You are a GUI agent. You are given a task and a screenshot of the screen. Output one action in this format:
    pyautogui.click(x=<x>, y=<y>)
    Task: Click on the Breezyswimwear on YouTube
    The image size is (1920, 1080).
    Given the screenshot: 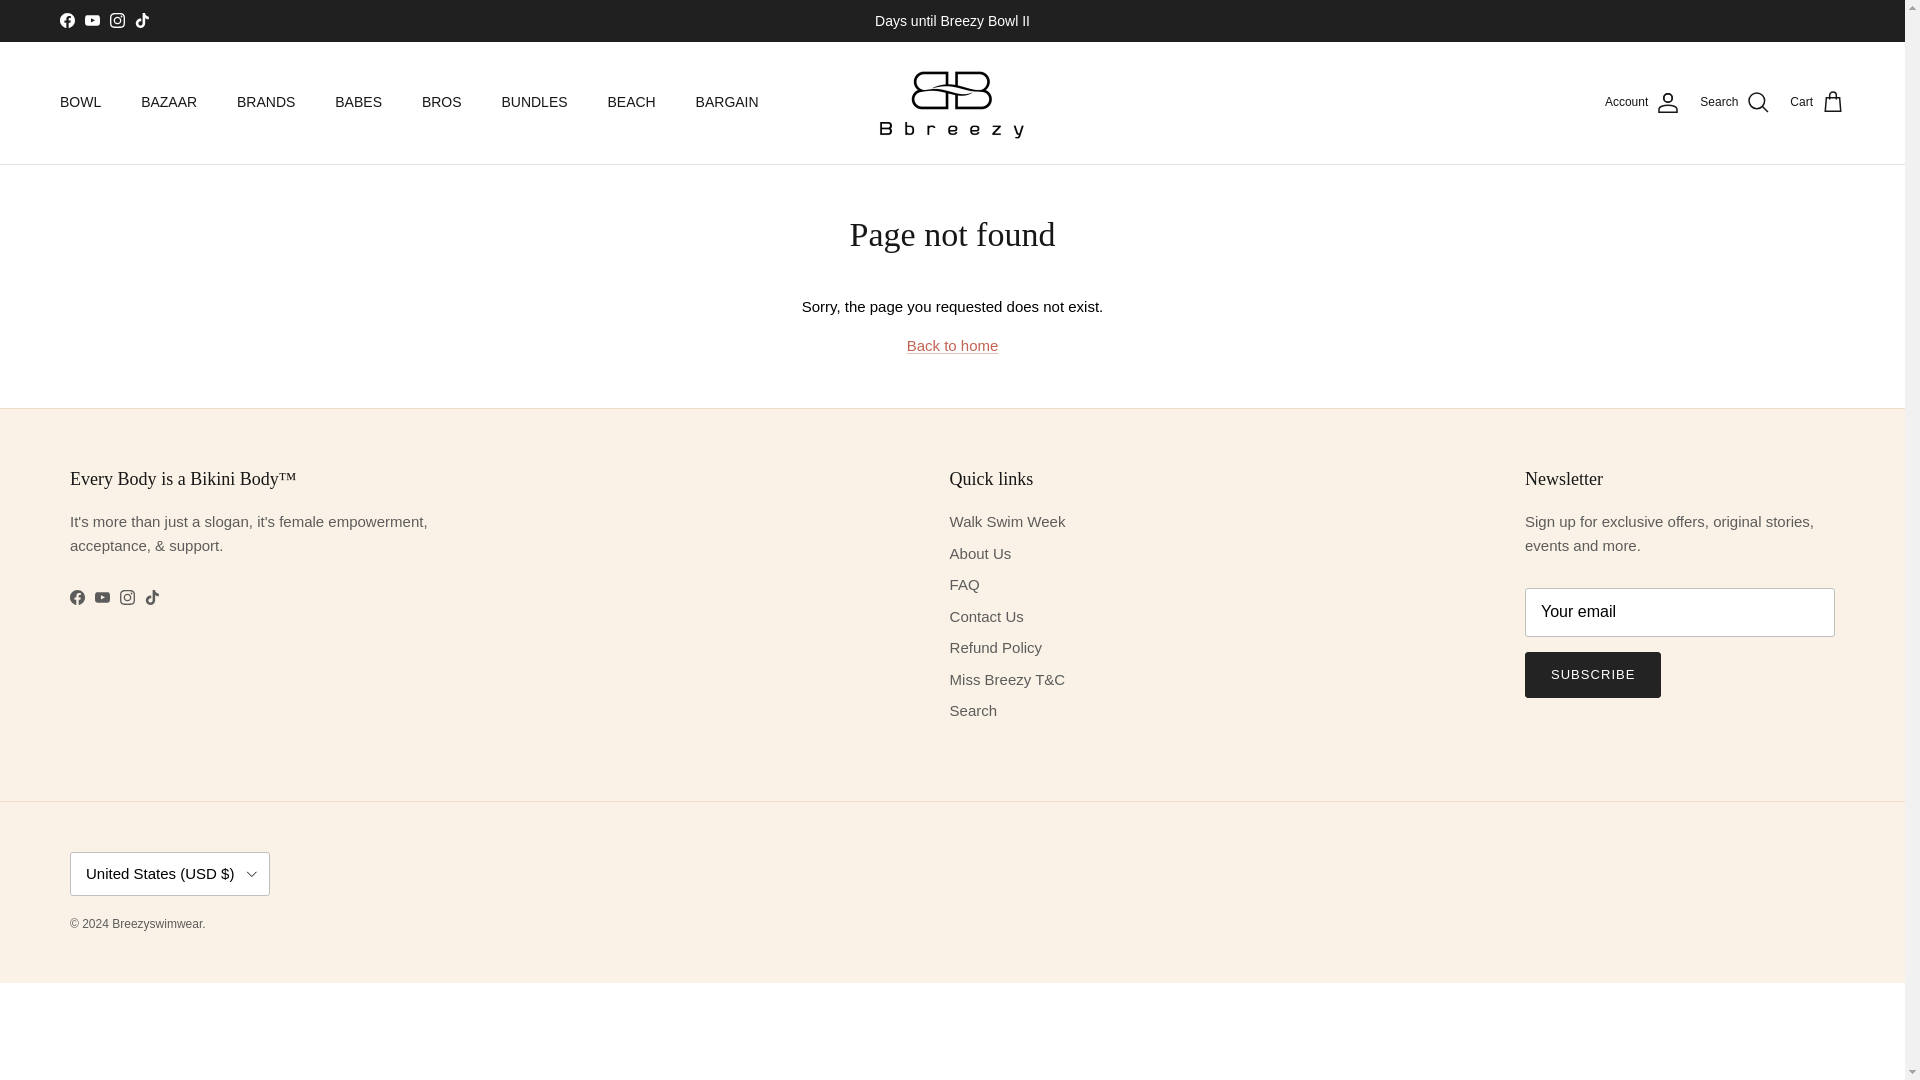 What is the action you would take?
    pyautogui.click(x=92, y=20)
    